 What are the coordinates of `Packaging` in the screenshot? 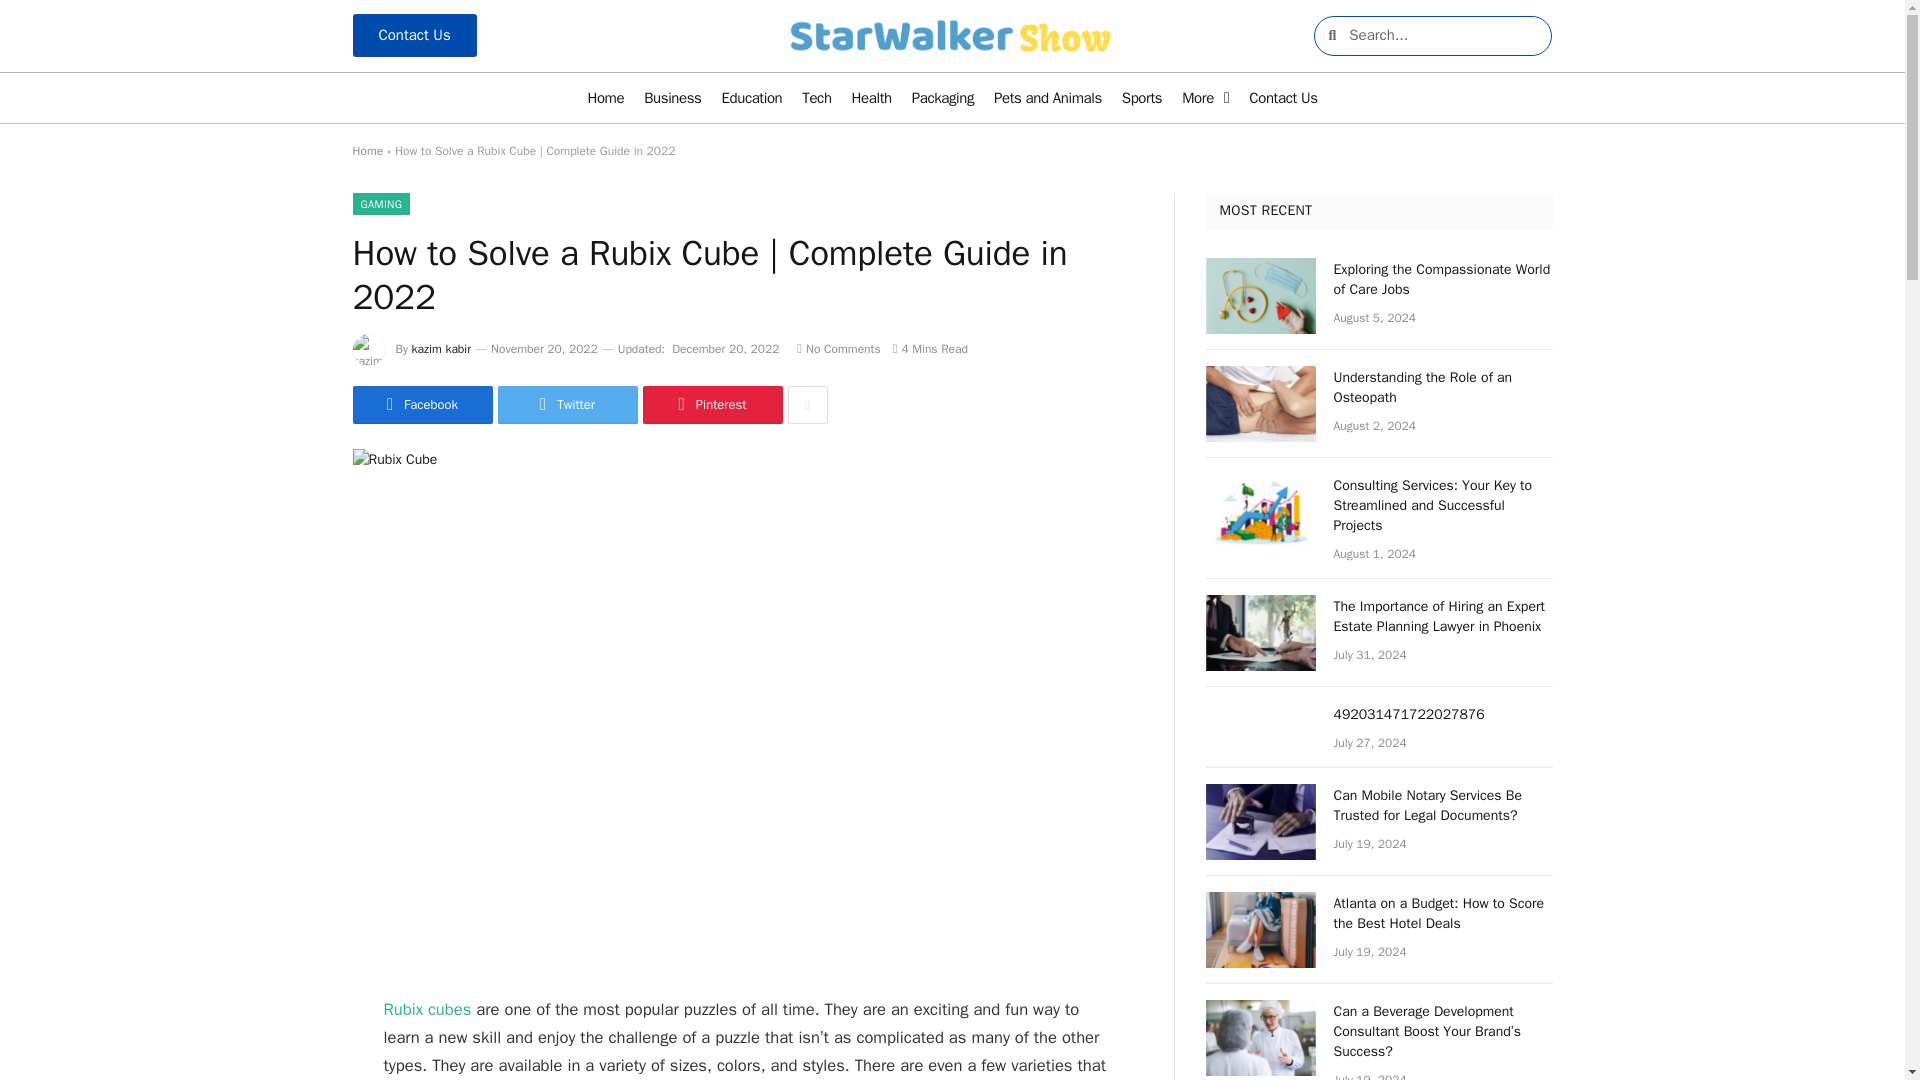 It's located at (942, 98).